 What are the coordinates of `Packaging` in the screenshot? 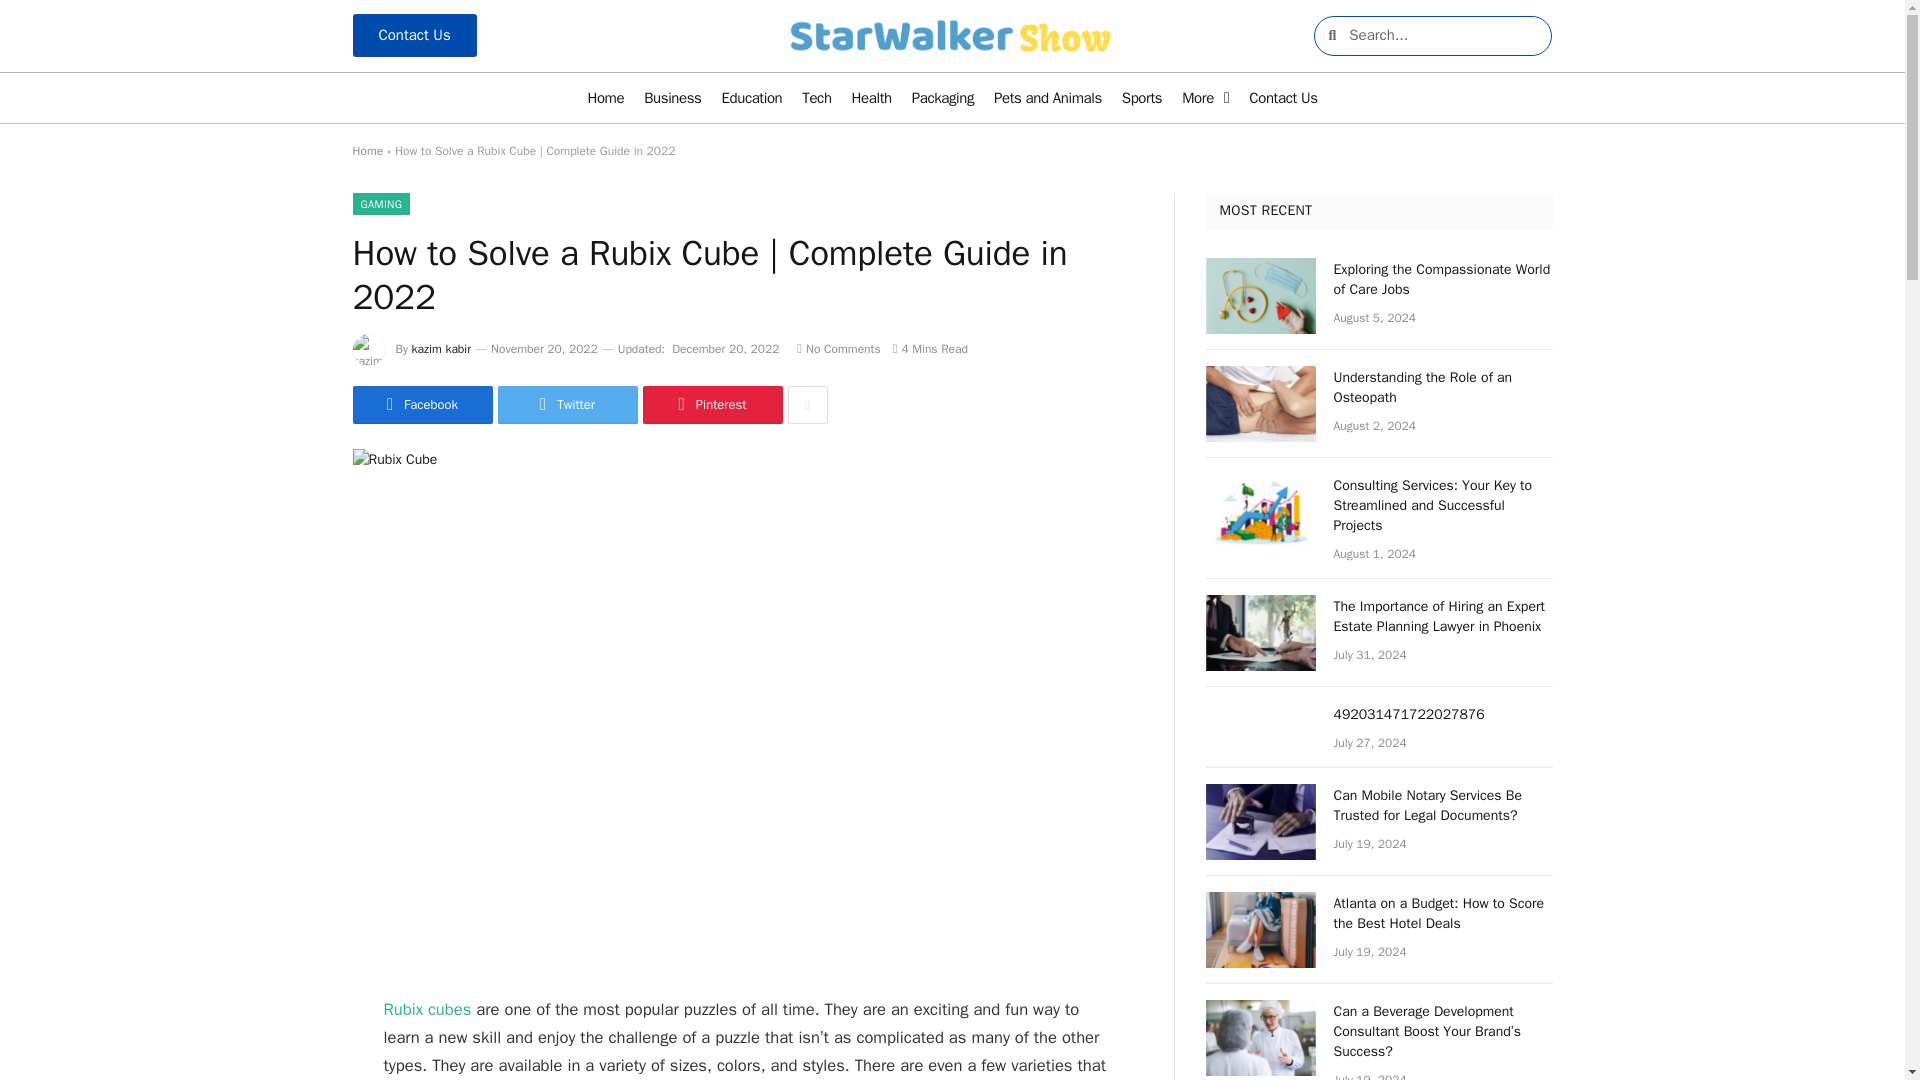 It's located at (942, 98).